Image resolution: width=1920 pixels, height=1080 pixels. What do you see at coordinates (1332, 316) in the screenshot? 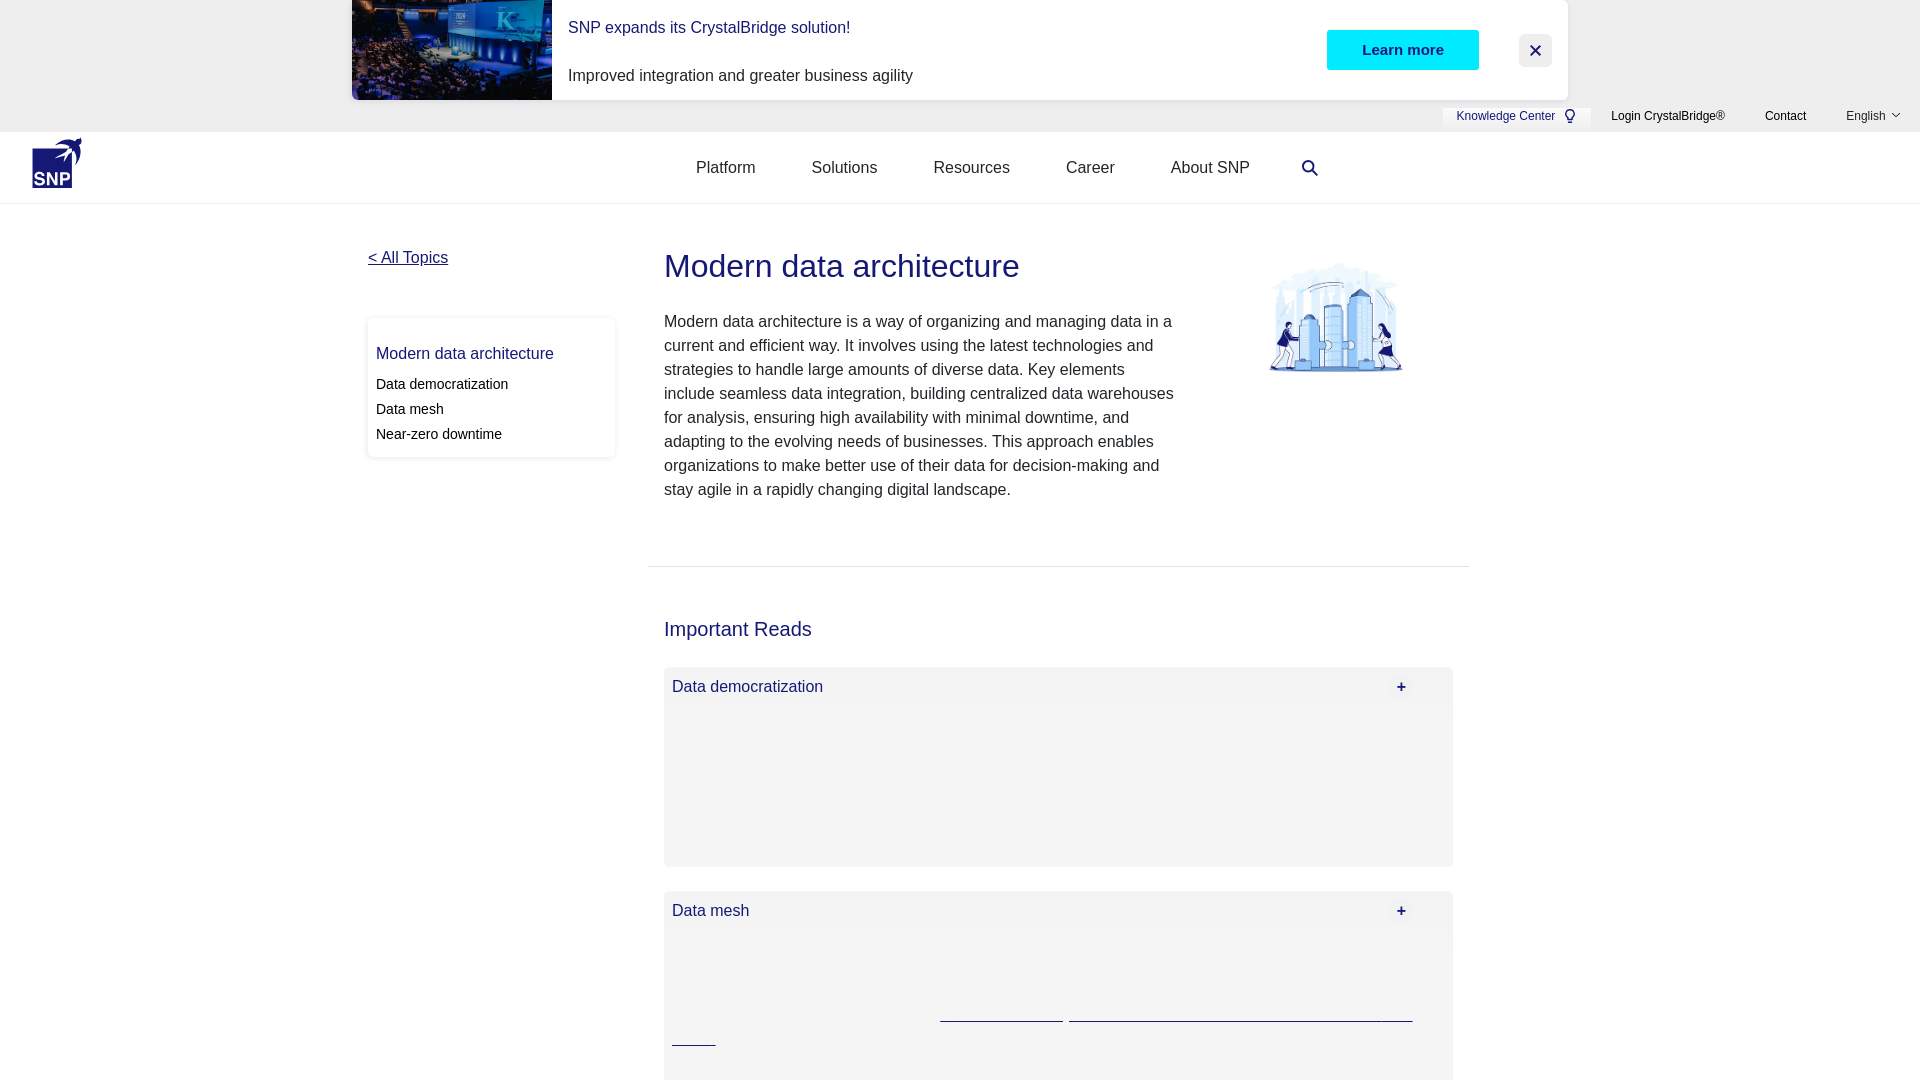
I see `modern-data-architecture-teaser-illustration.jpg` at bounding box center [1332, 316].